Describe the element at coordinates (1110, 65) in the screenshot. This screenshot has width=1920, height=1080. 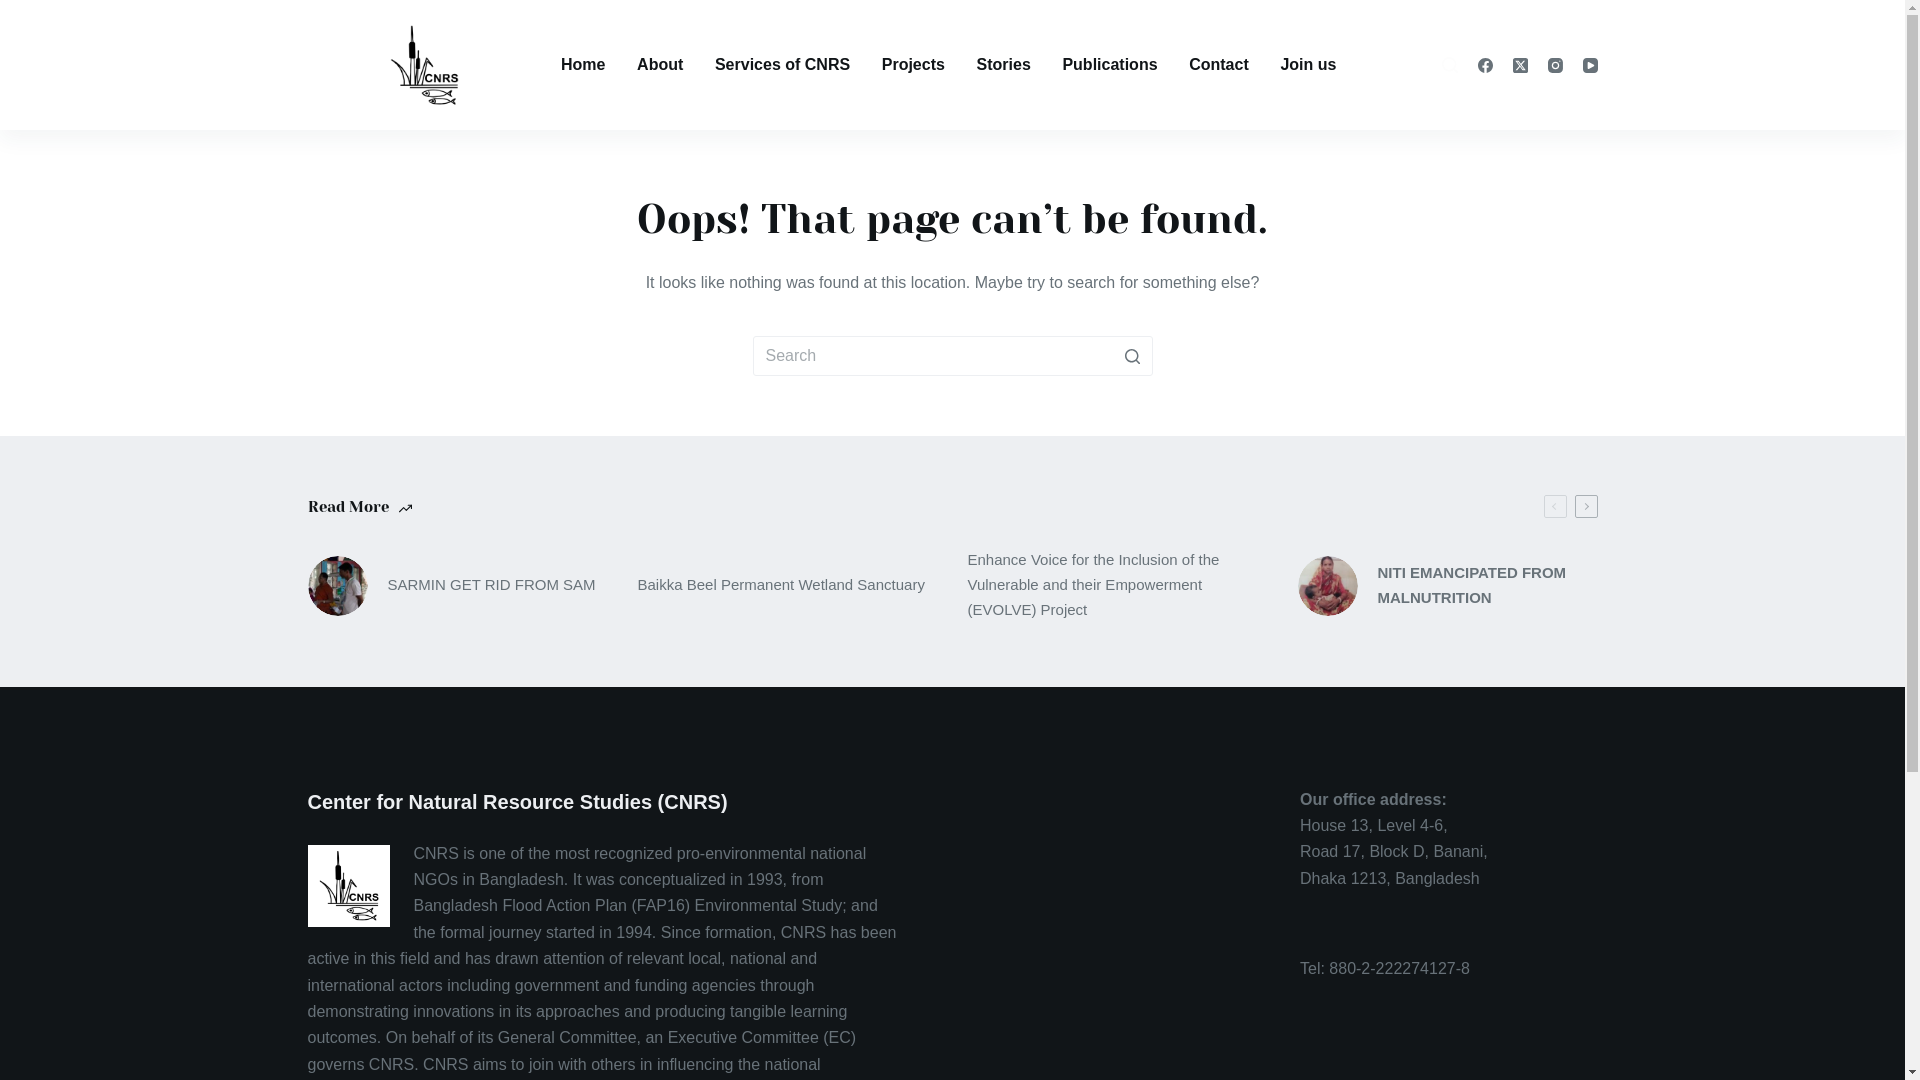
I see `Publications` at that location.